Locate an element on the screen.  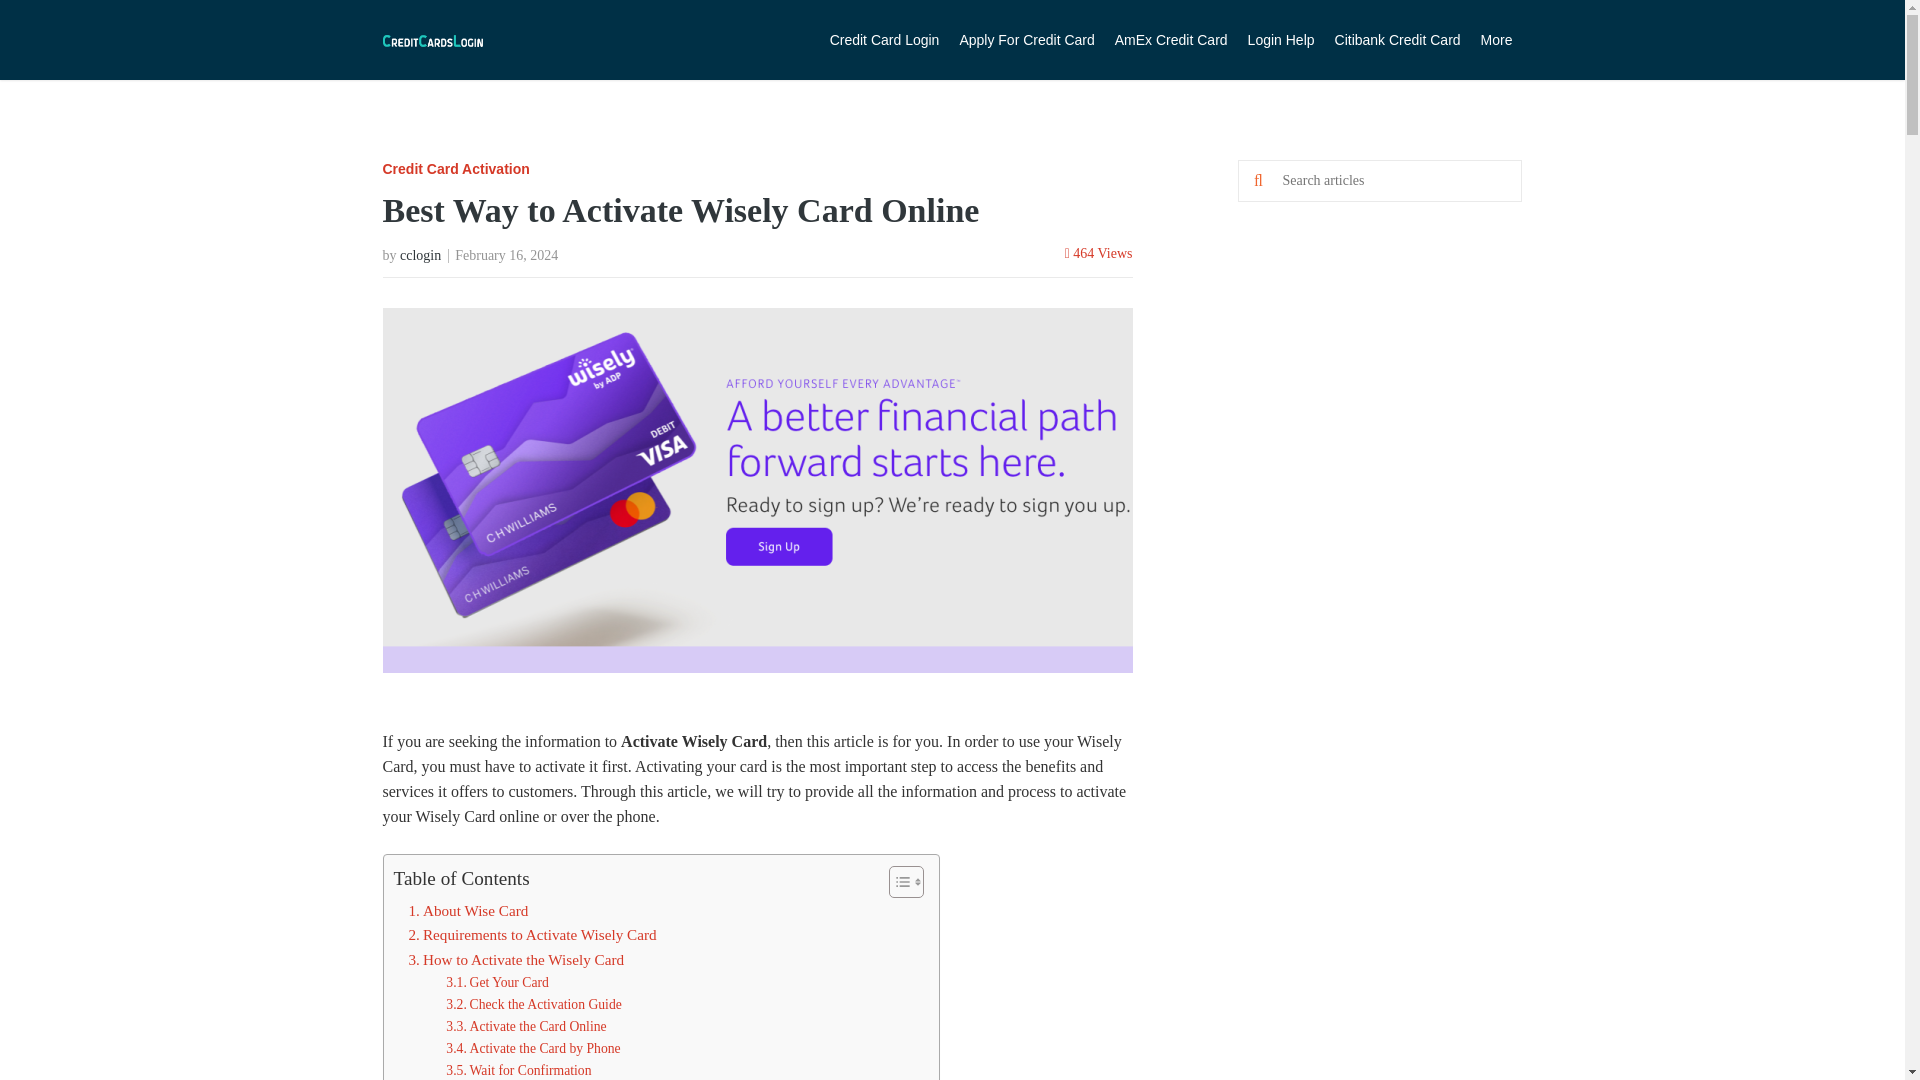
Activate the Card by Phone is located at coordinates (532, 1048).